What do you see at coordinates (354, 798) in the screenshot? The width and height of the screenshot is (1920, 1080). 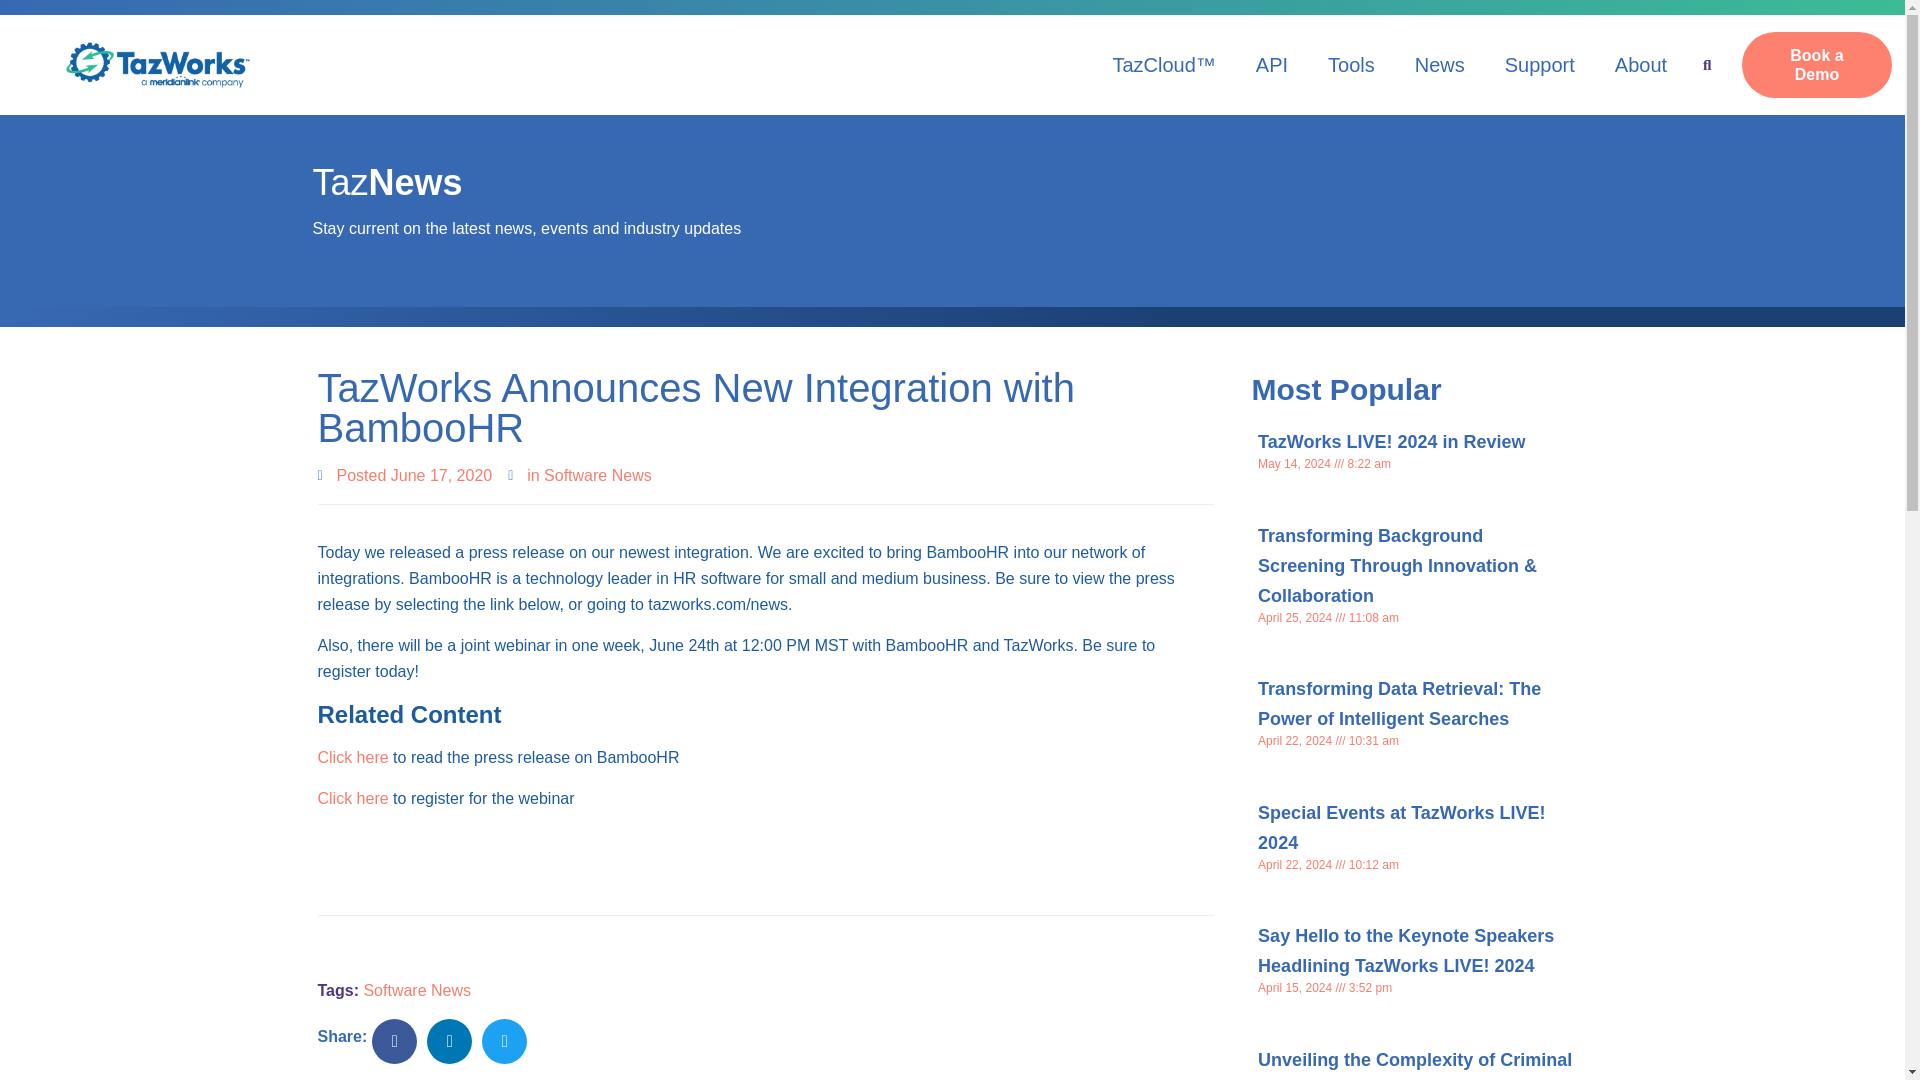 I see `Click here` at bounding box center [354, 798].